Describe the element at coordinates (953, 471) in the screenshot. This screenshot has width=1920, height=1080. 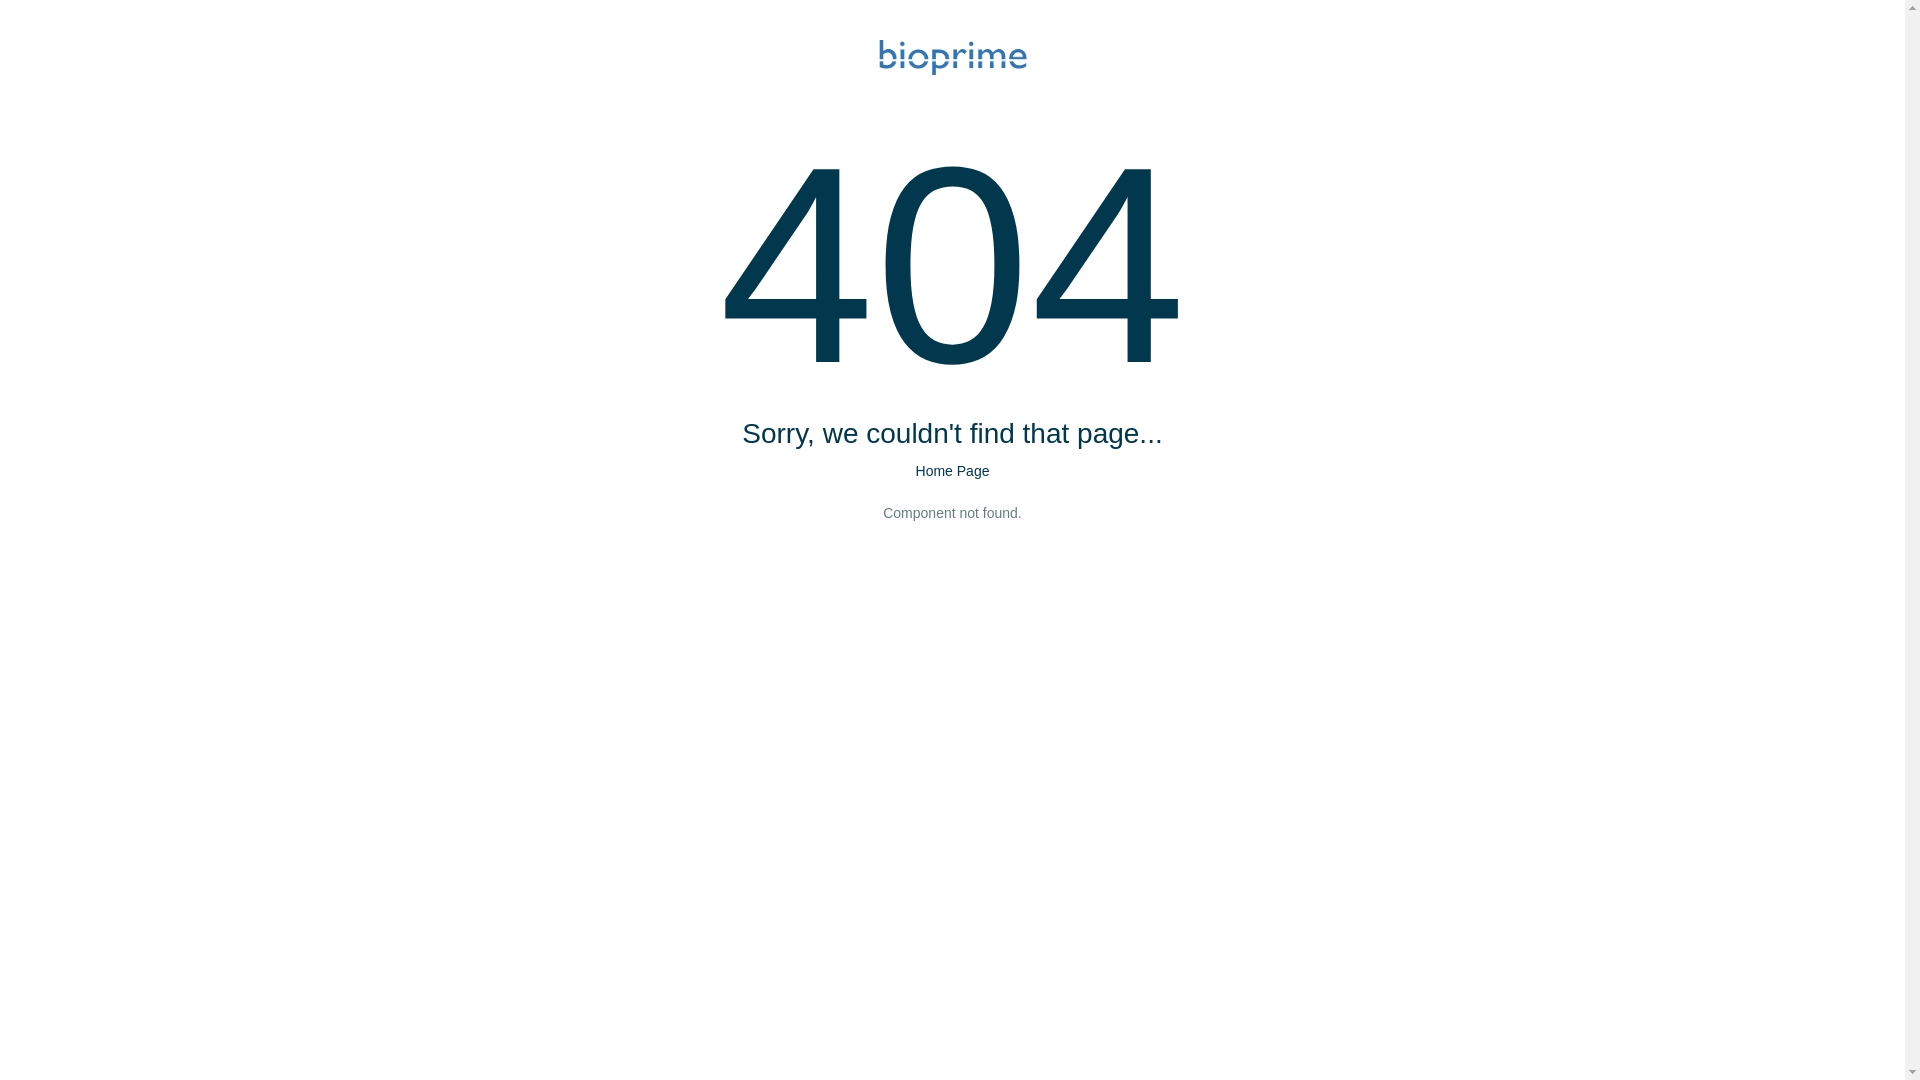
I see `Home Page` at that location.